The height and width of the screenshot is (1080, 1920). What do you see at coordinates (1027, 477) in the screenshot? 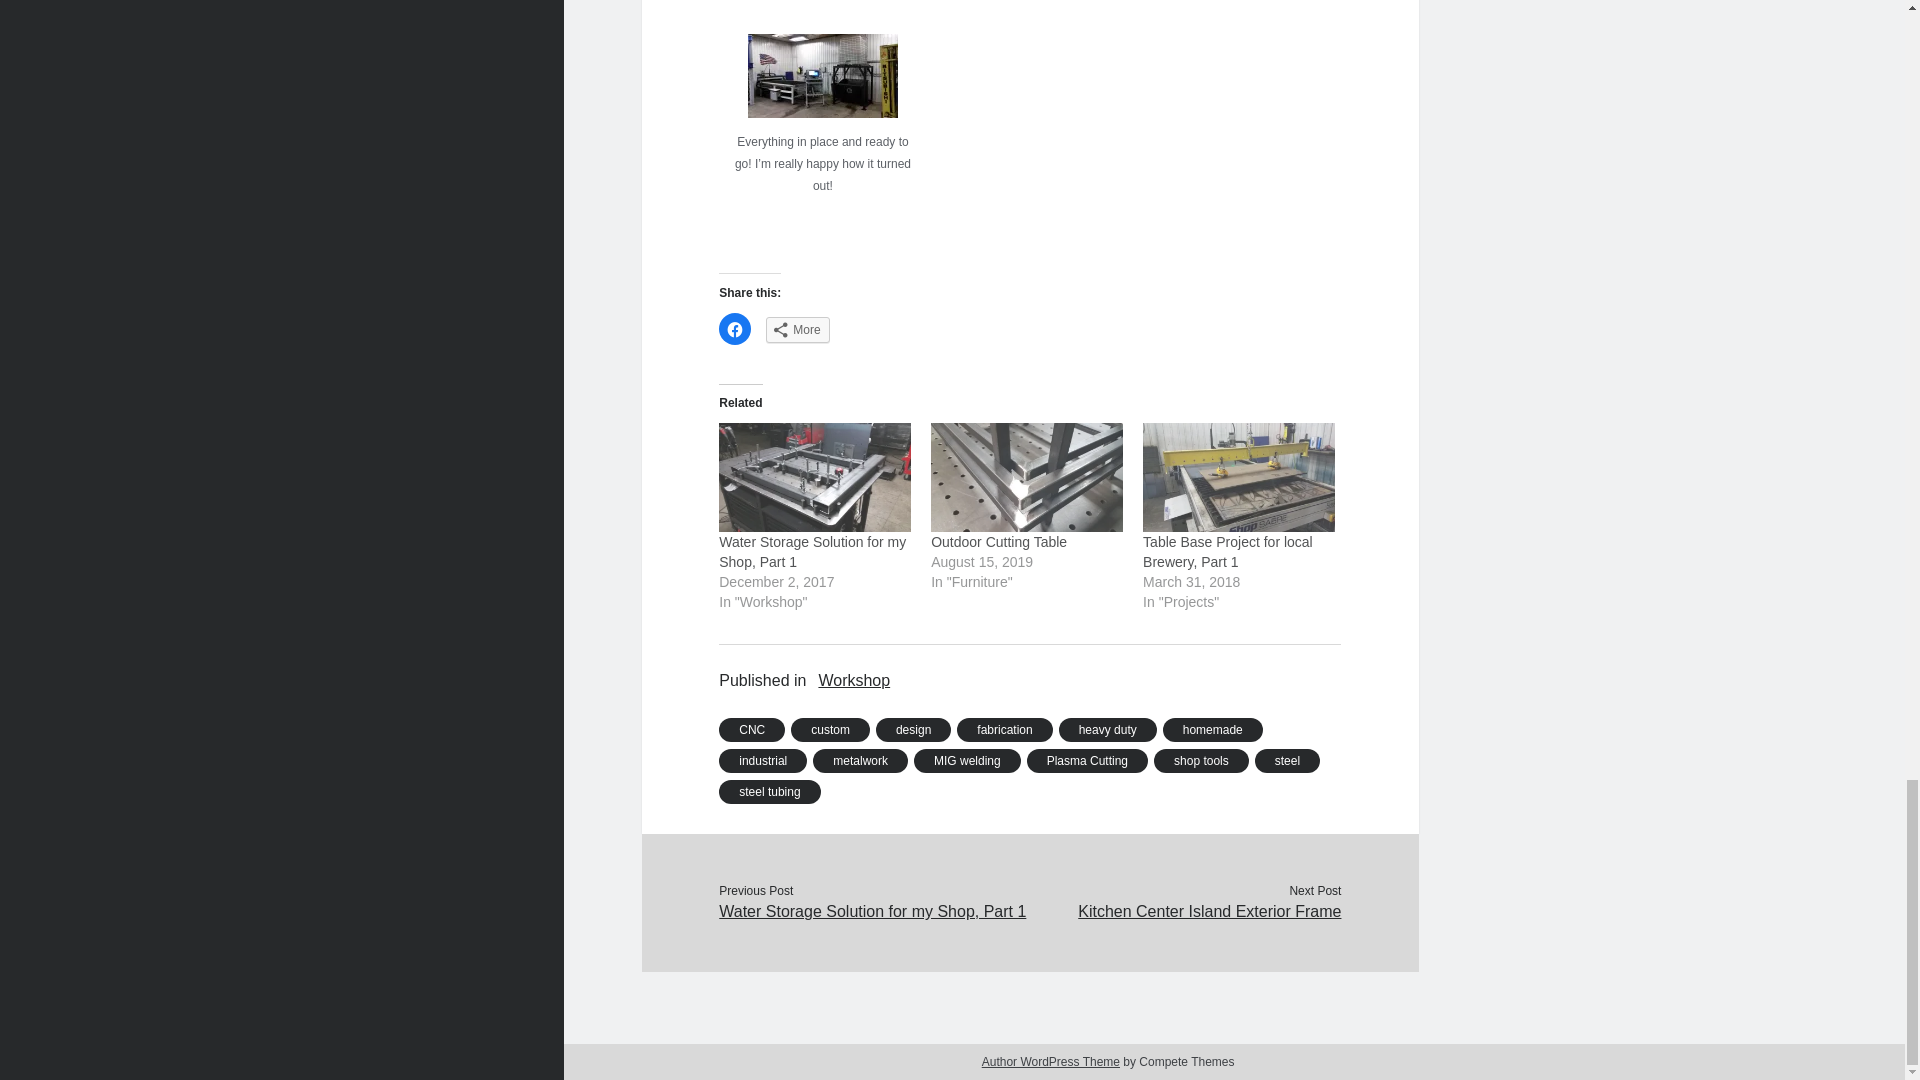
I see `Outdoor Cutting Table` at bounding box center [1027, 477].